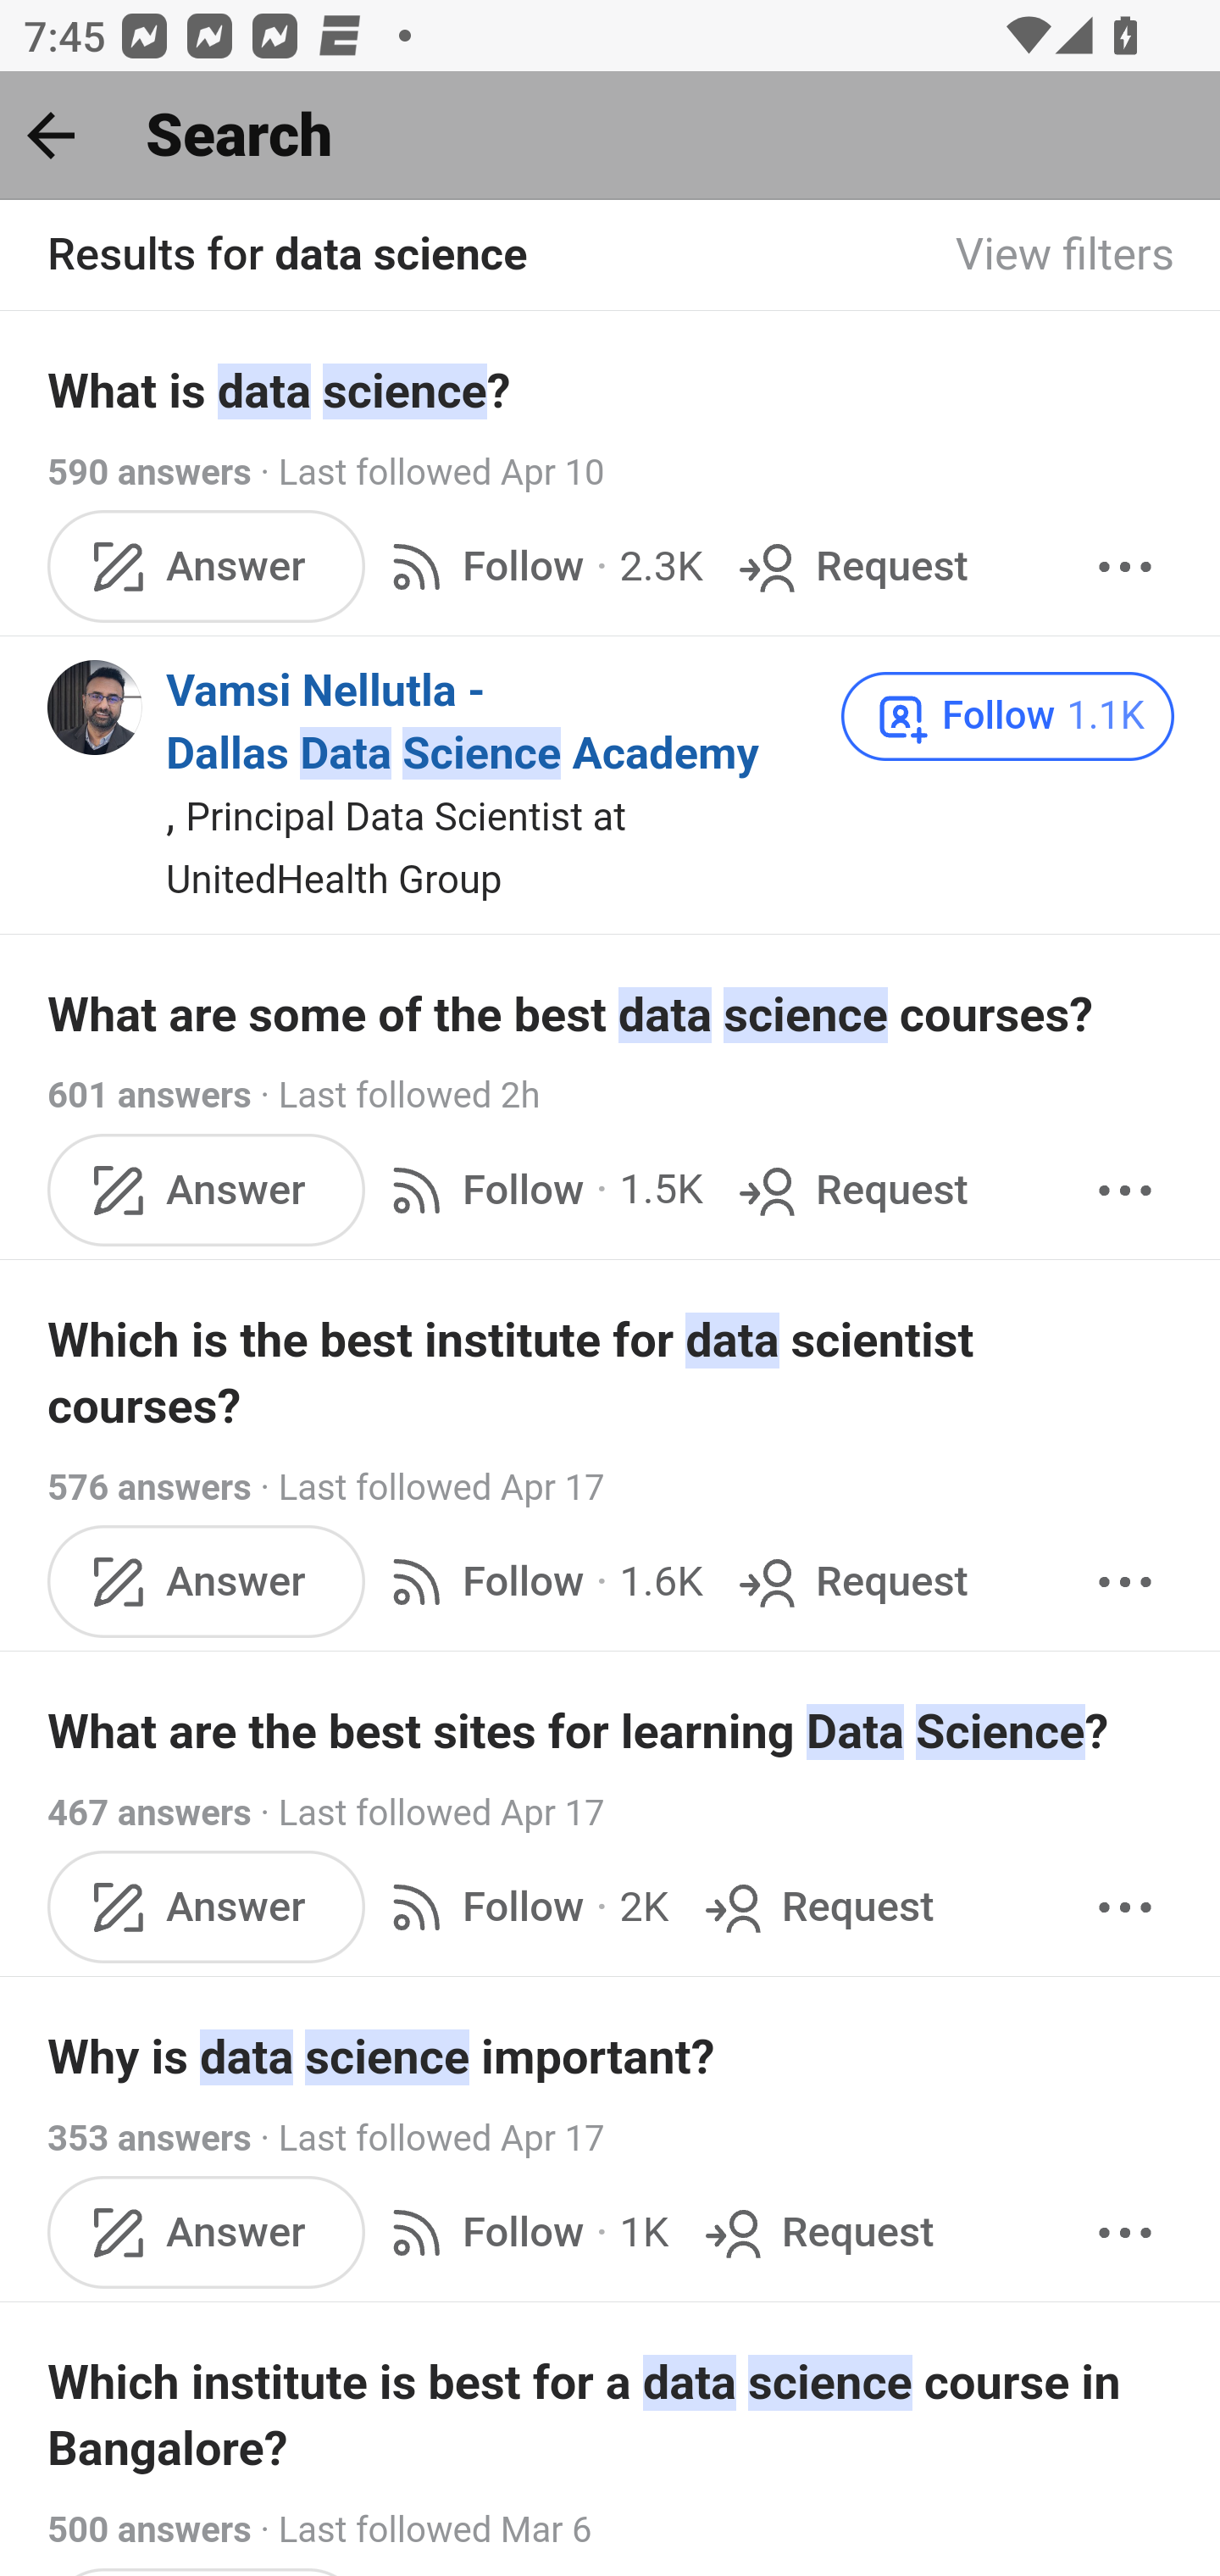 The width and height of the screenshot is (1220, 2576). Describe the element at coordinates (207, 1190) in the screenshot. I see `Answer` at that location.